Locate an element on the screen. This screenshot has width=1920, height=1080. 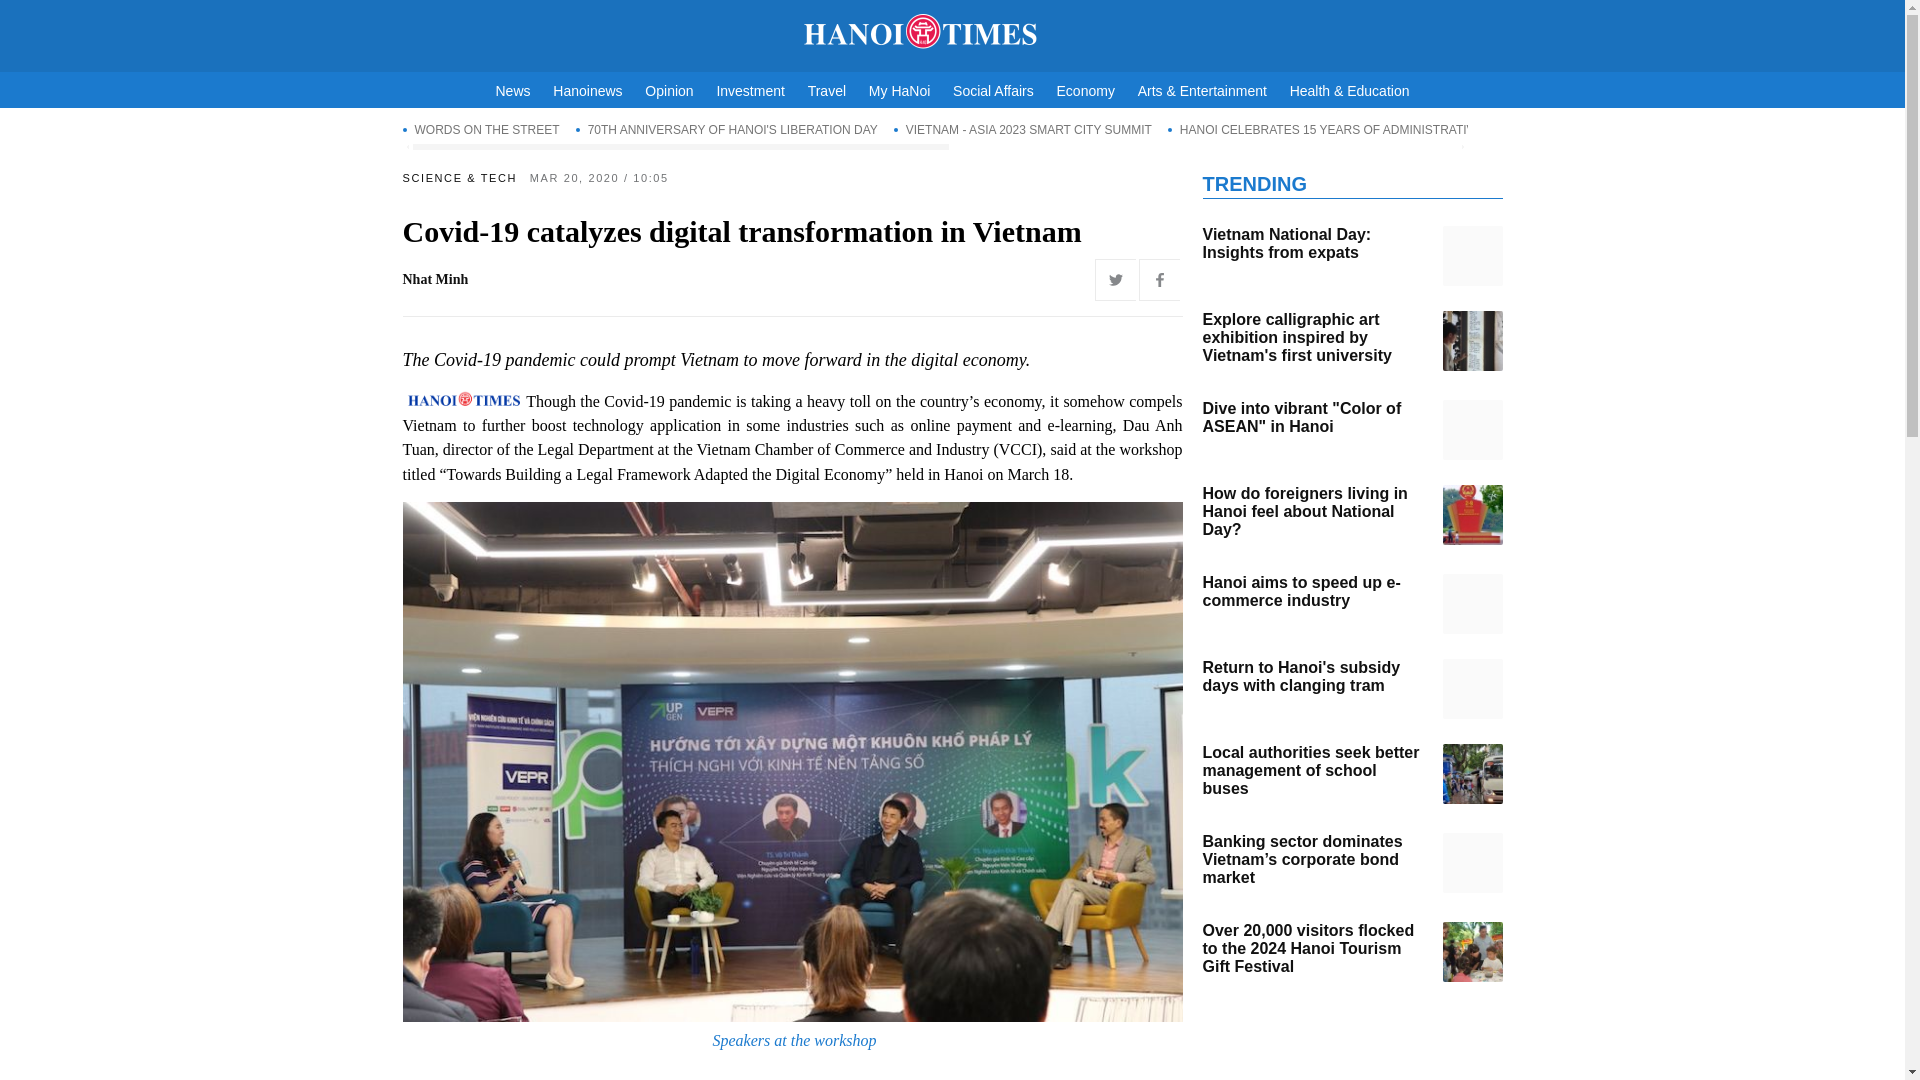
Vietnam - Asia 2023 Smart City Summit  is located at coordinates (1023, 129).